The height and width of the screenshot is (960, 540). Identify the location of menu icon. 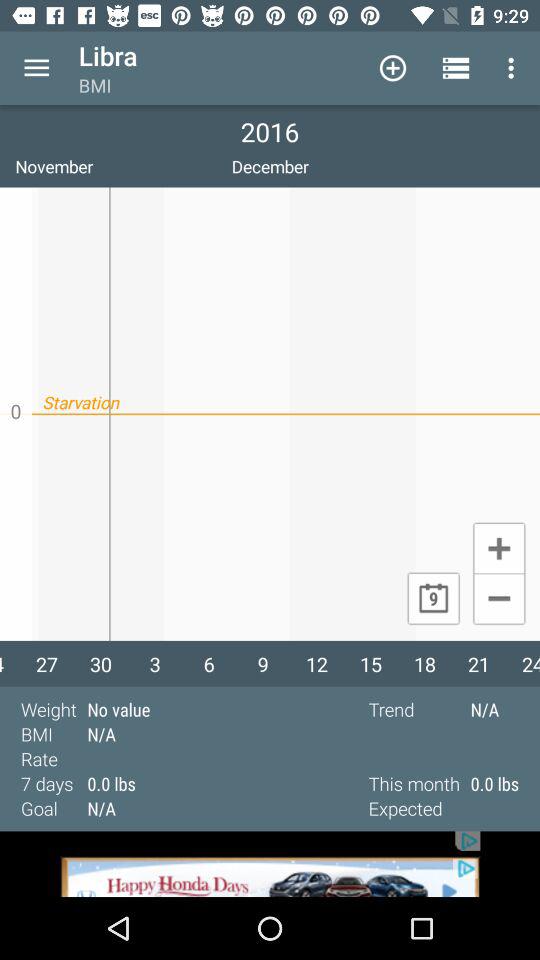
(36, 68).